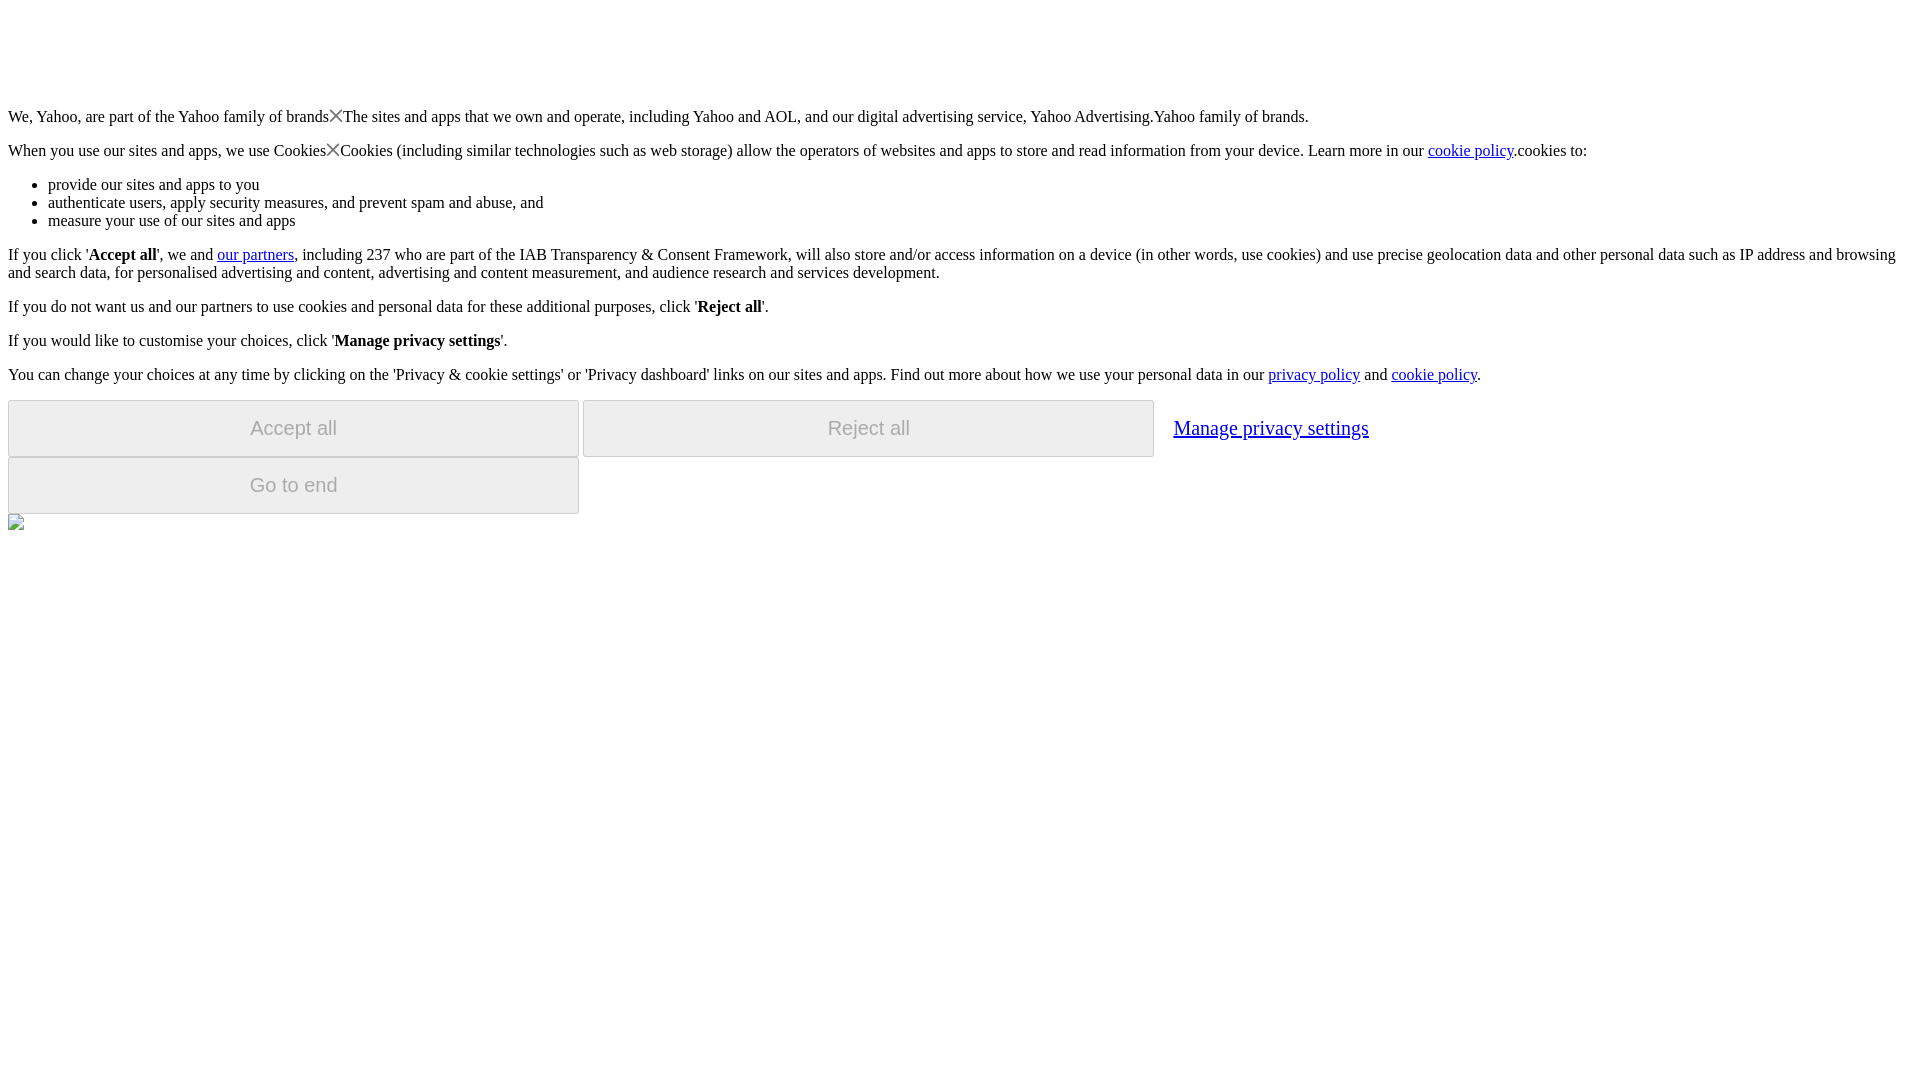  What do you see at coordinates (293, 428) in the screenshot?
I see `Accept all` at bounding box center [293, 428].